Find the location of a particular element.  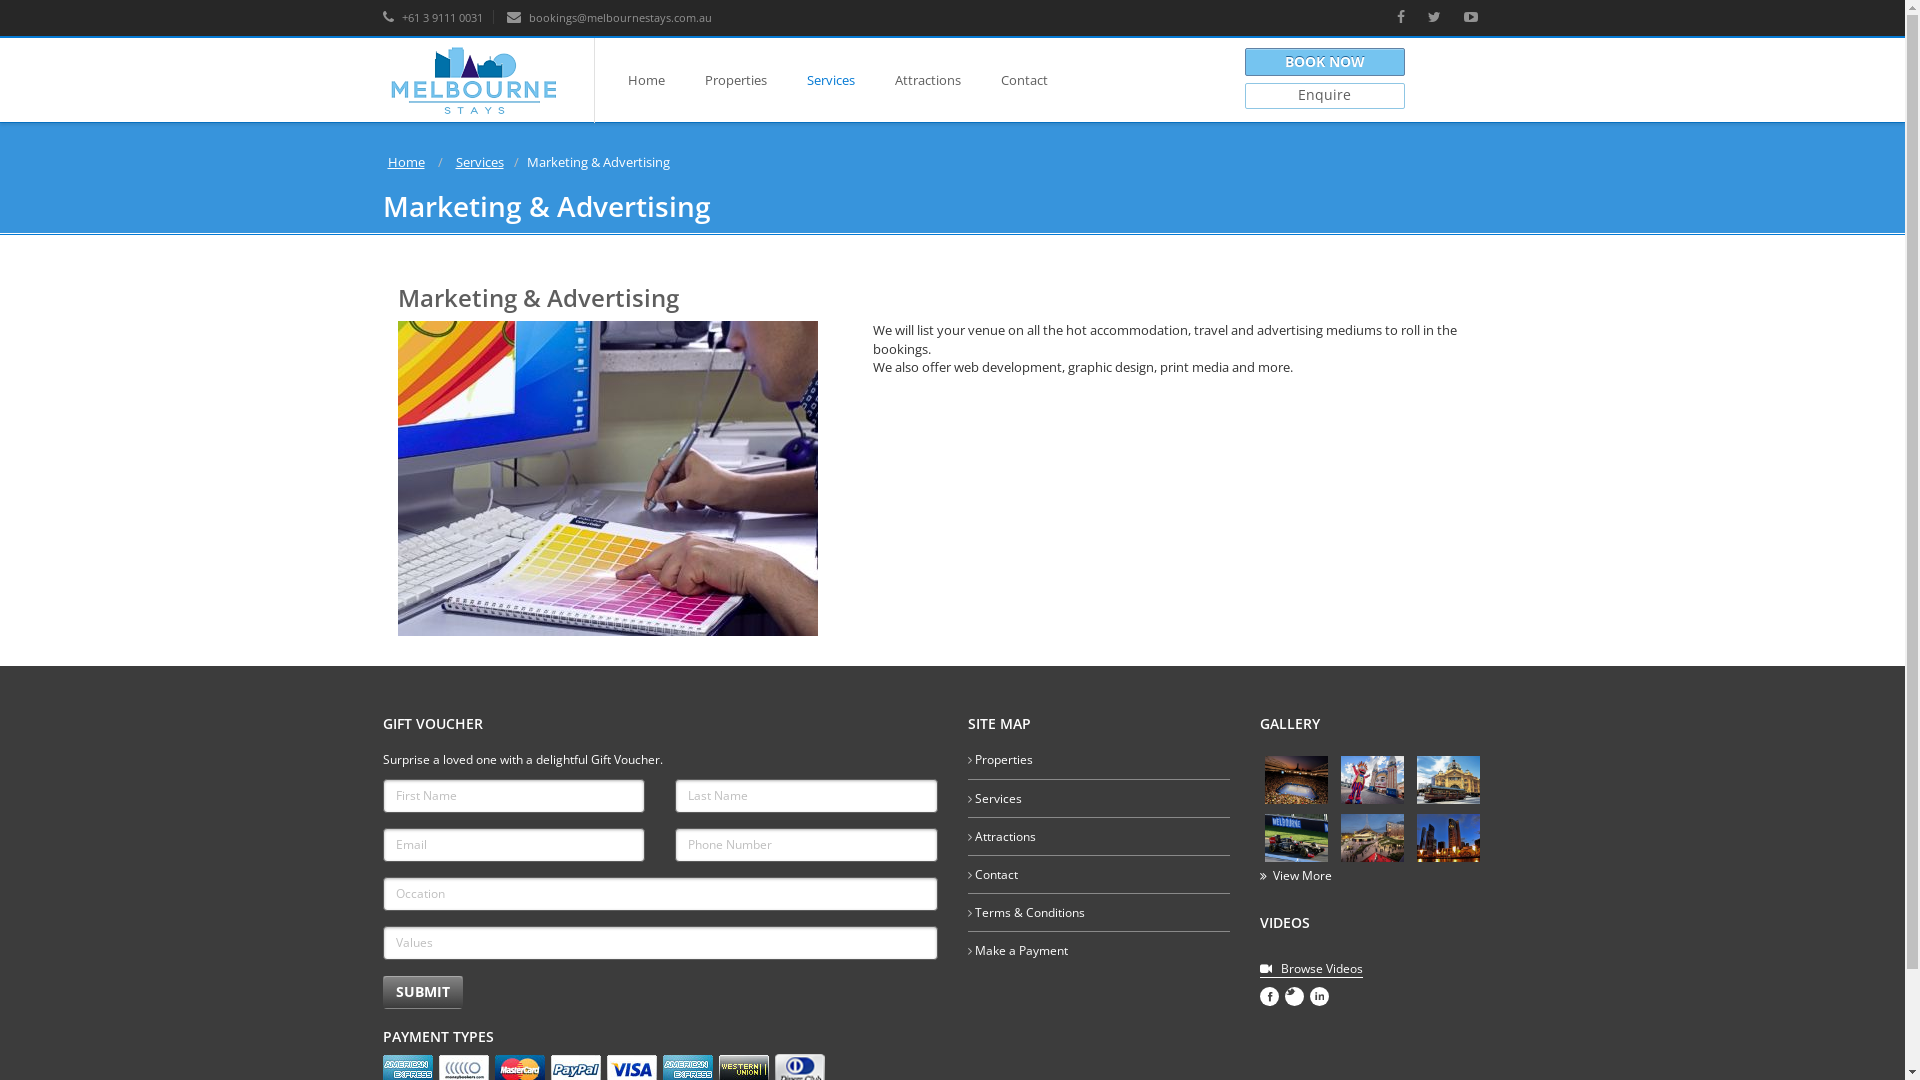

Home is located at coordinates (646, 80).